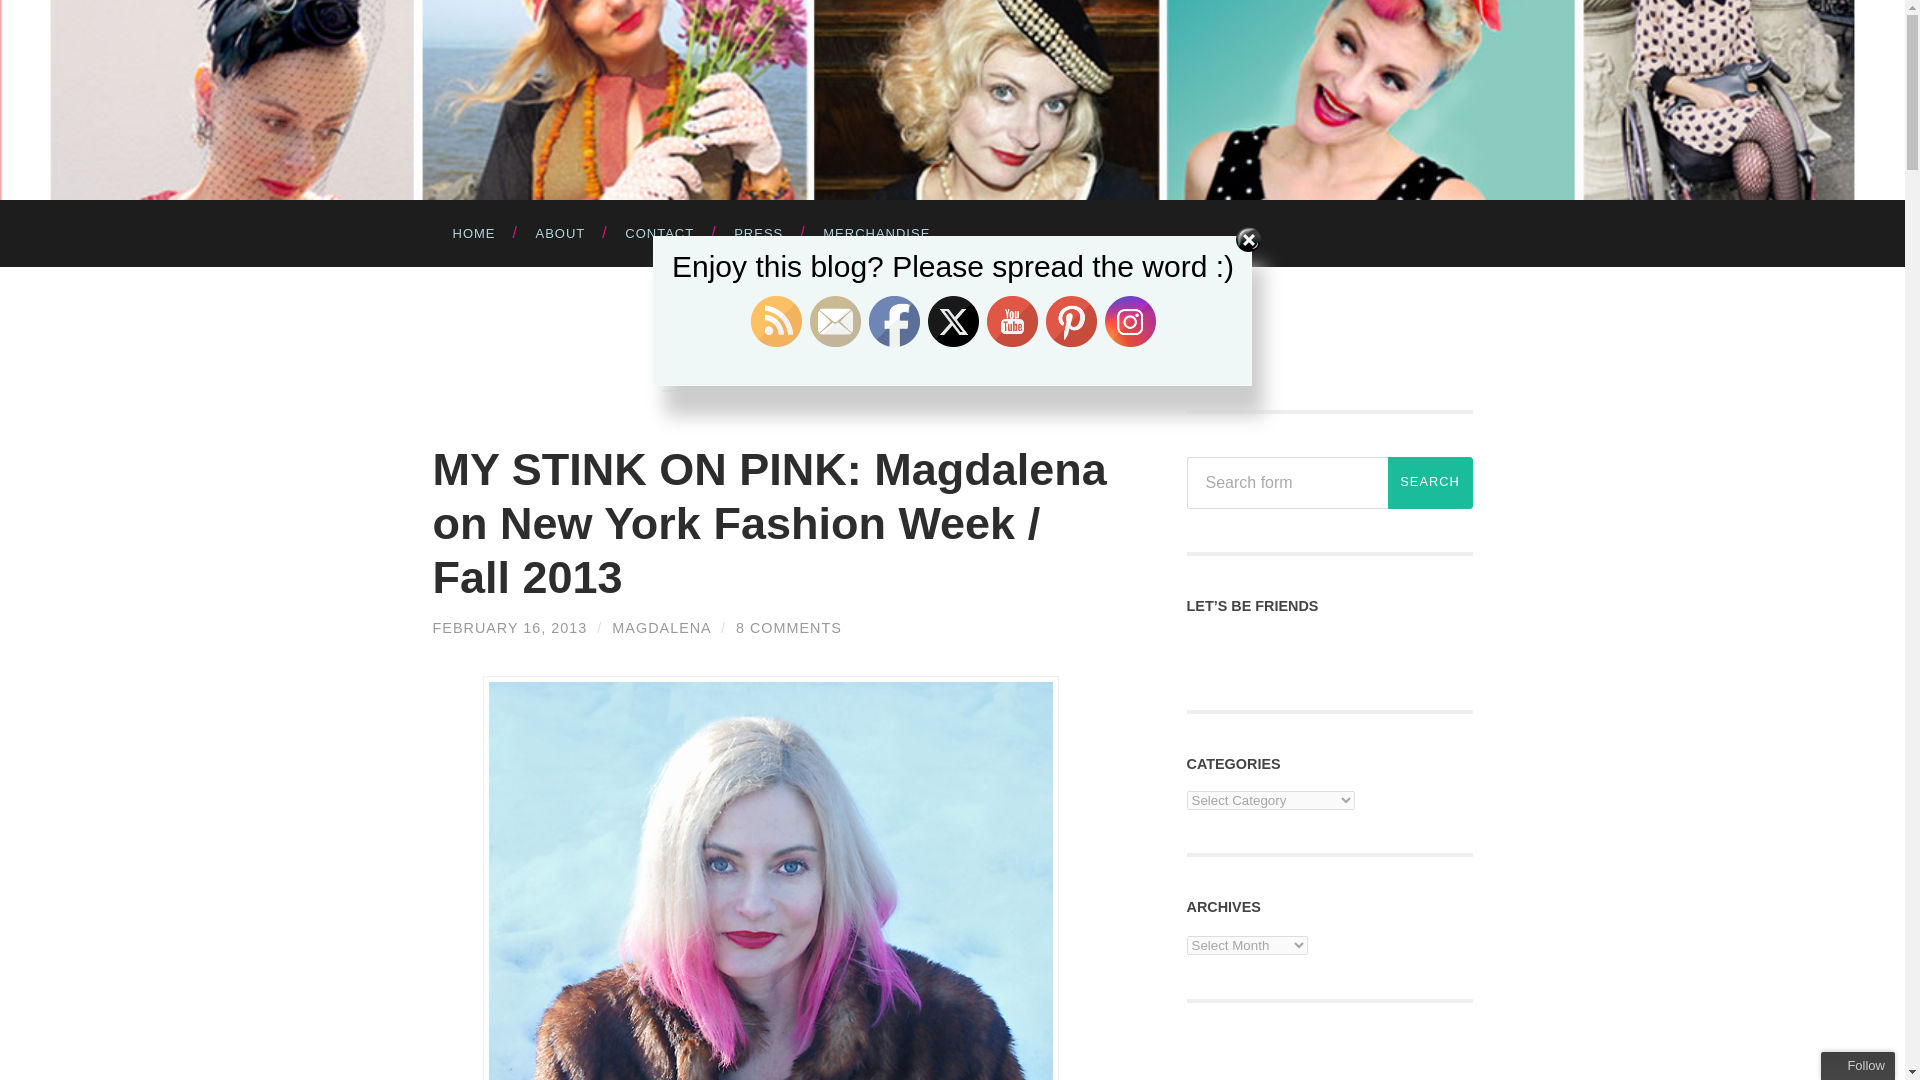 This screenshot has width=1920, height=1080. I want to click on FEBRUARY 16, 2013, so click(510, 628).